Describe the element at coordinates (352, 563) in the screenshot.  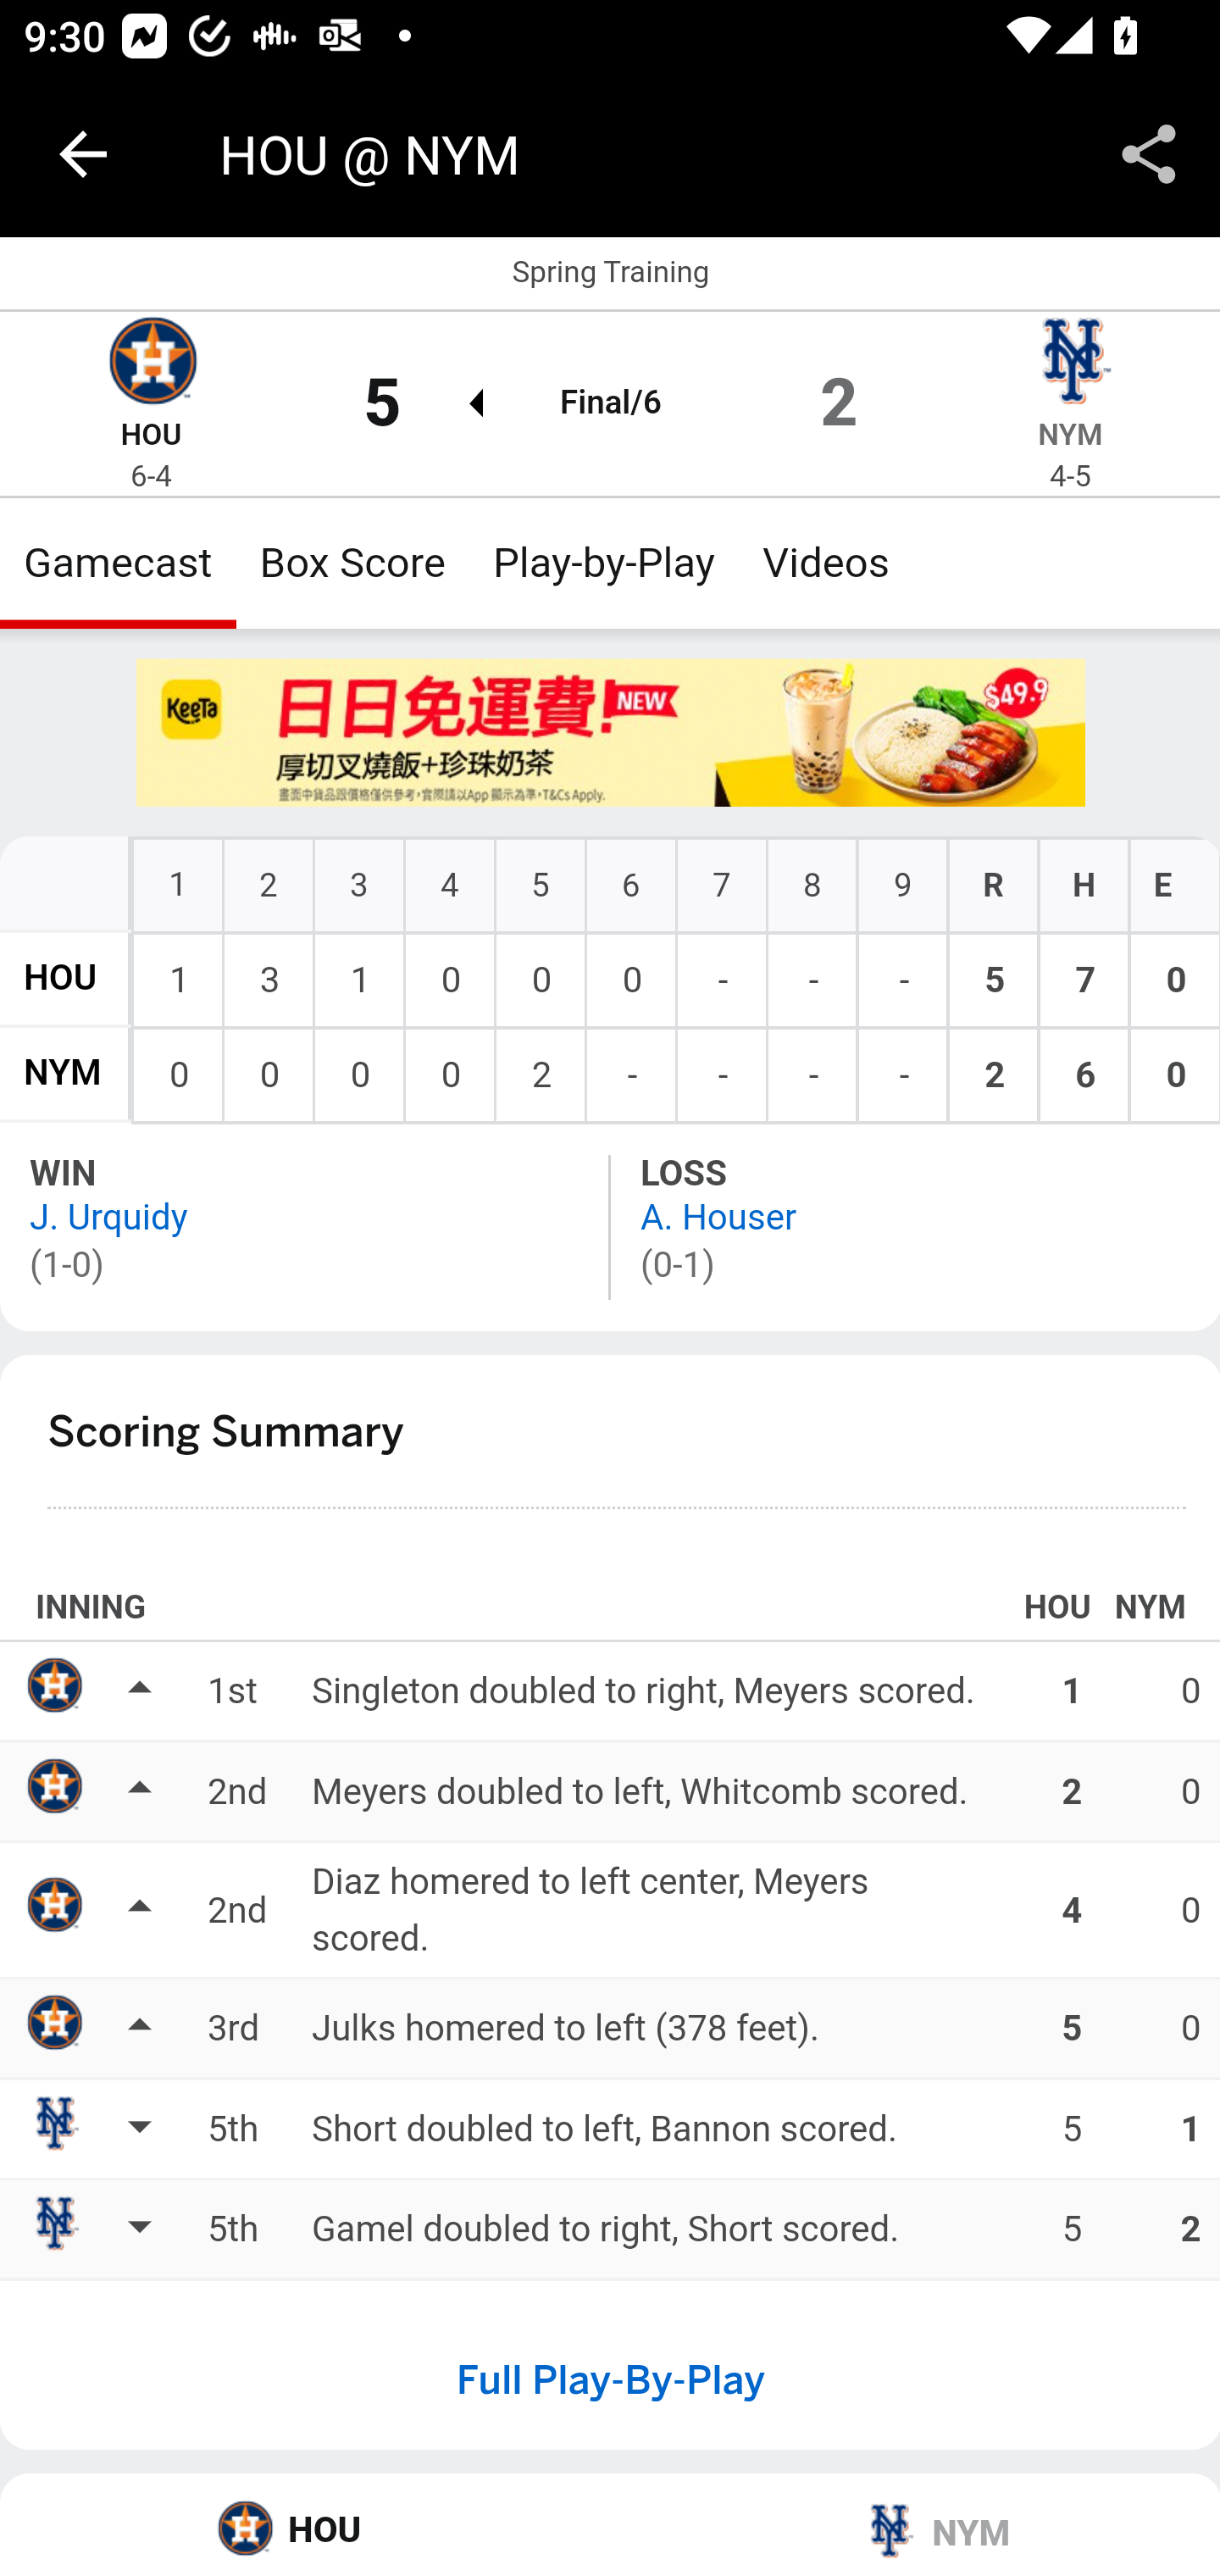
I see `Box Score` at that location.